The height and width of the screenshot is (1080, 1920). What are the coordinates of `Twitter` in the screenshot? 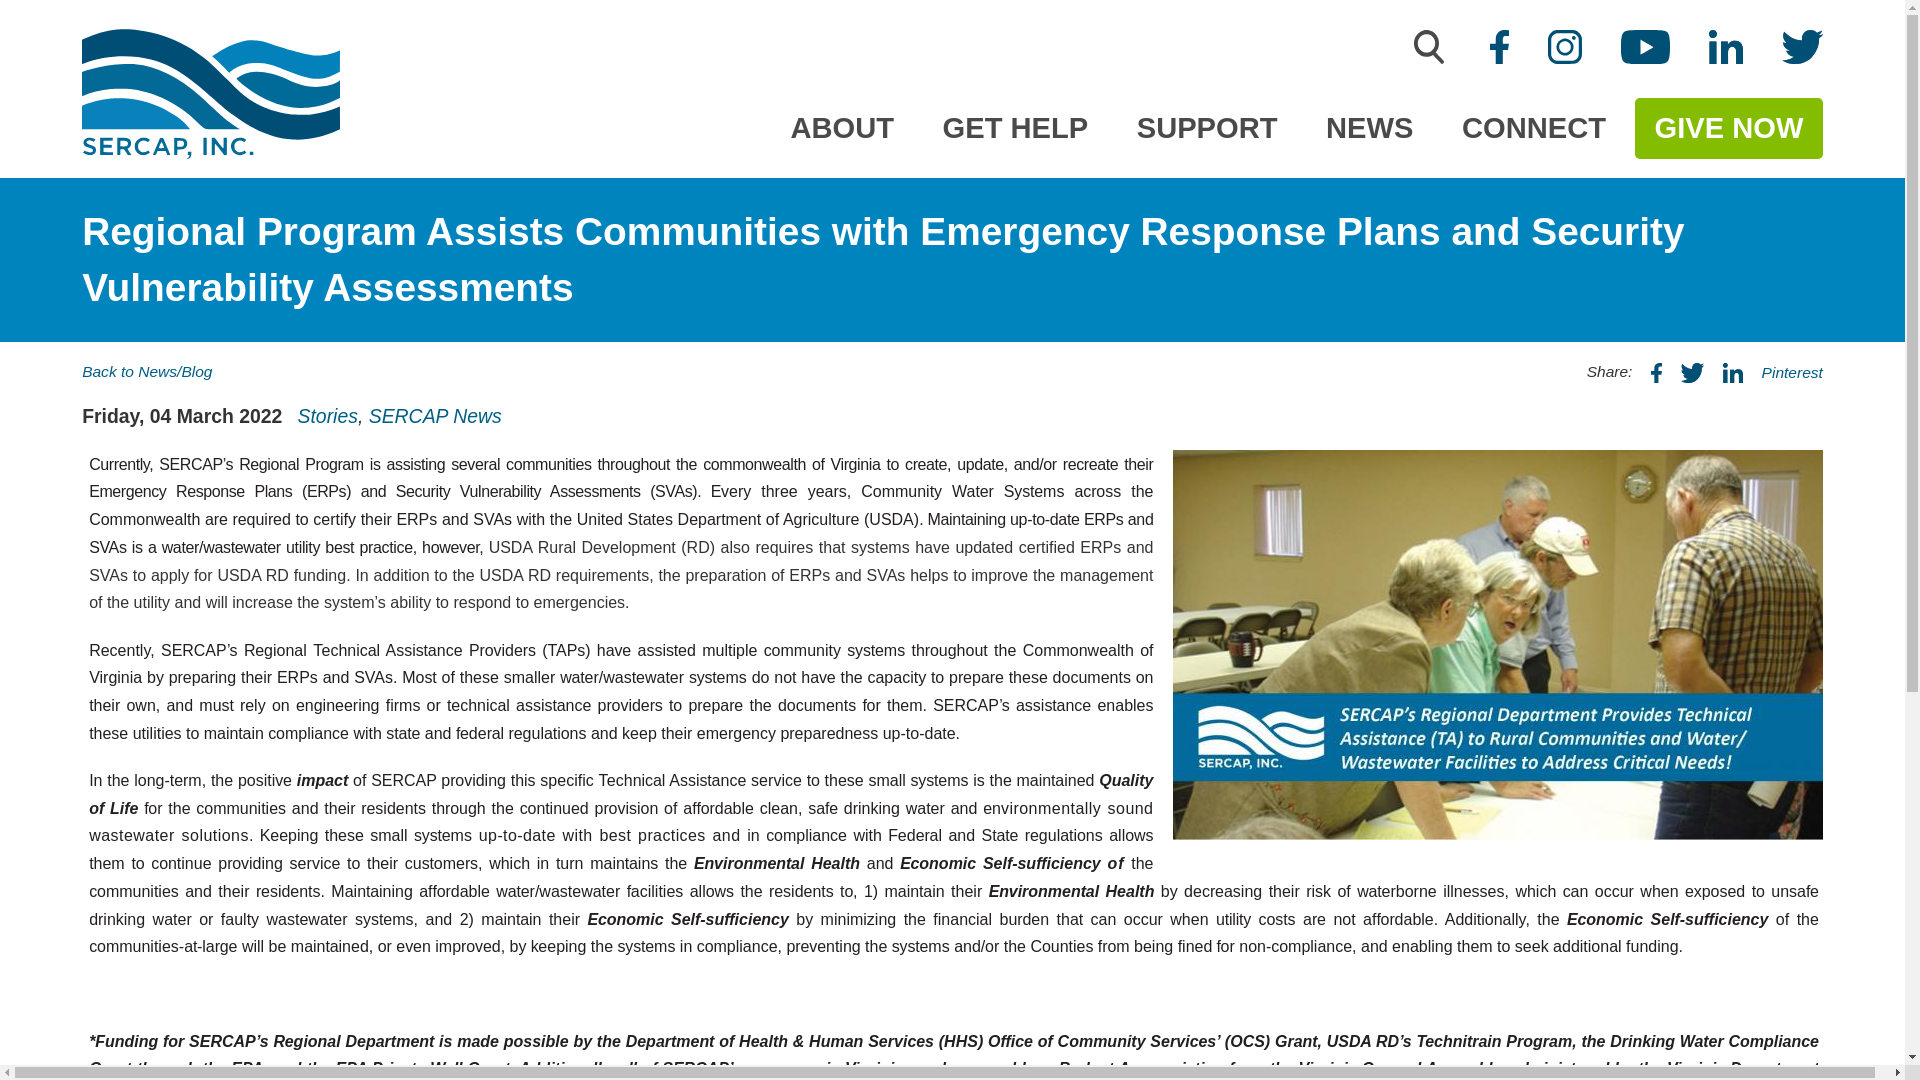 It's located at (1802, 46).